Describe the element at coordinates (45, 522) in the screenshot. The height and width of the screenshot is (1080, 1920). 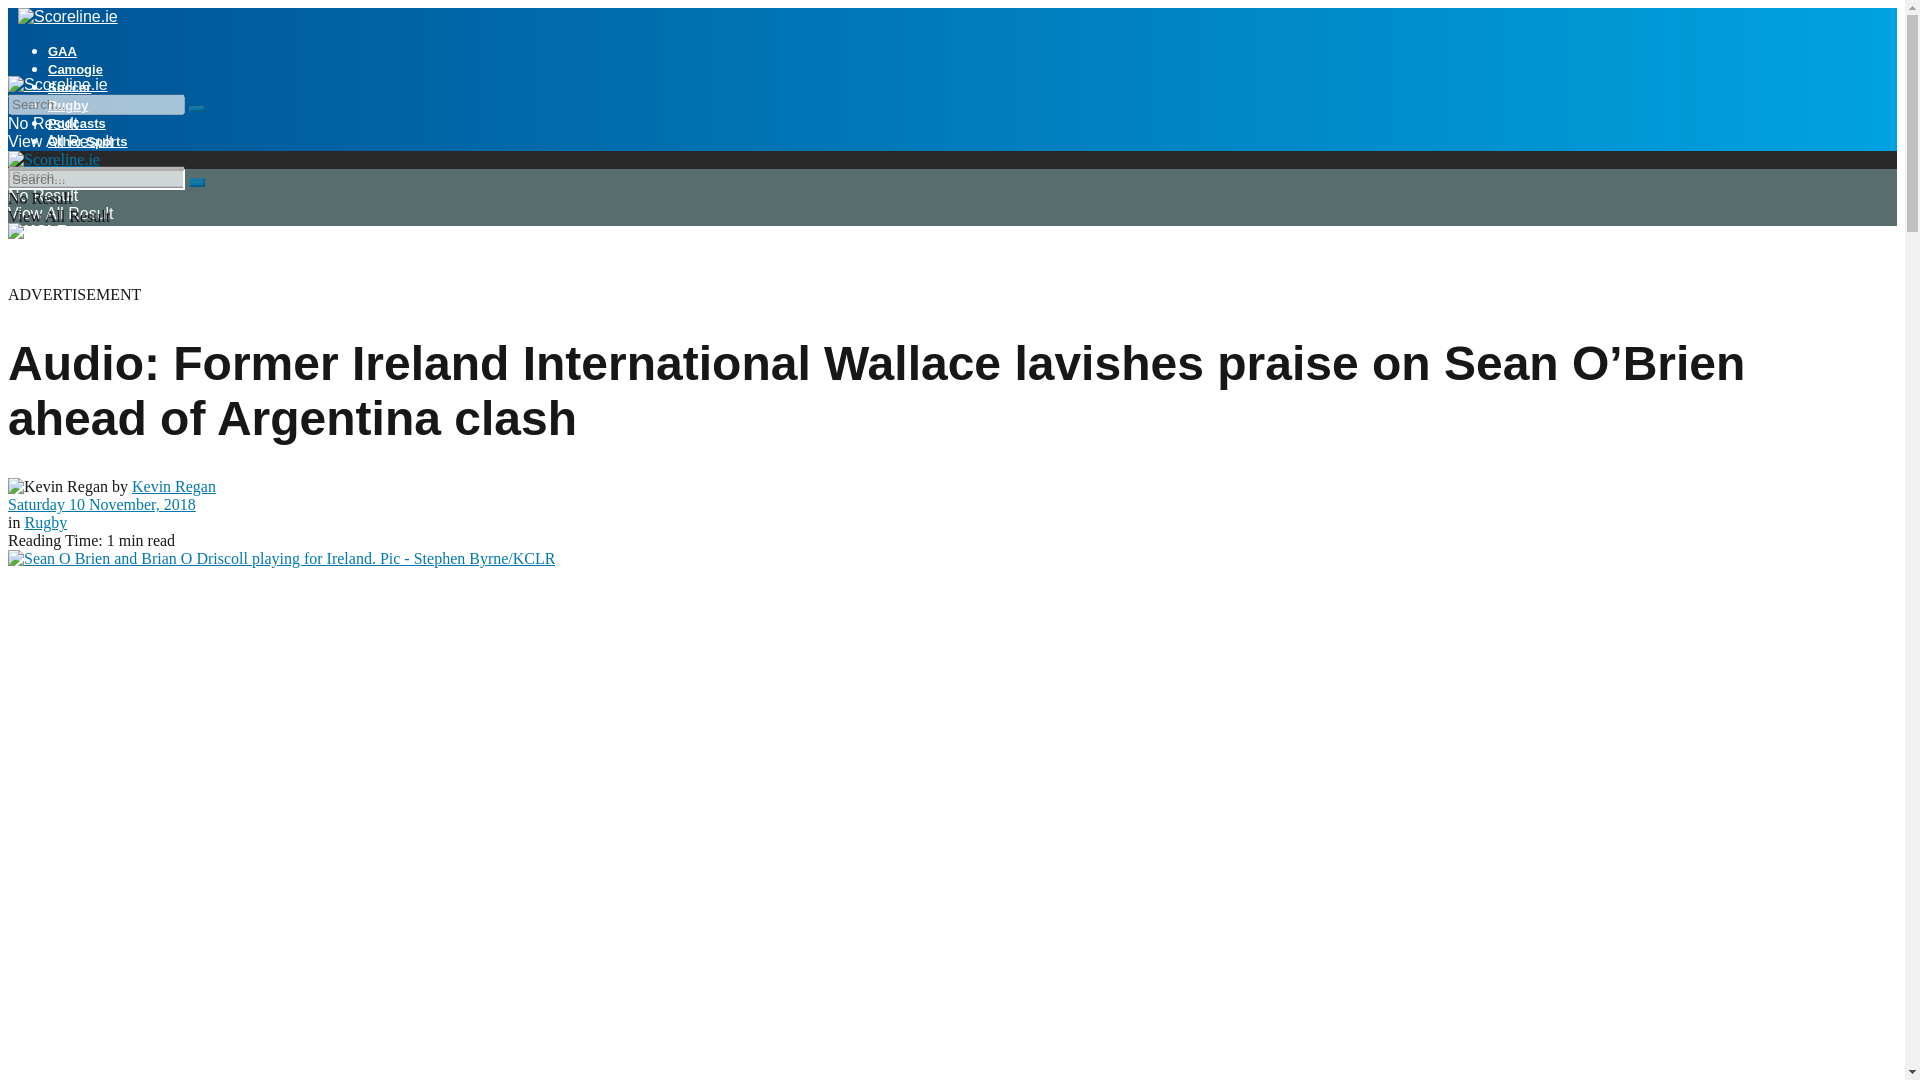
I see `Rugby` at that location.